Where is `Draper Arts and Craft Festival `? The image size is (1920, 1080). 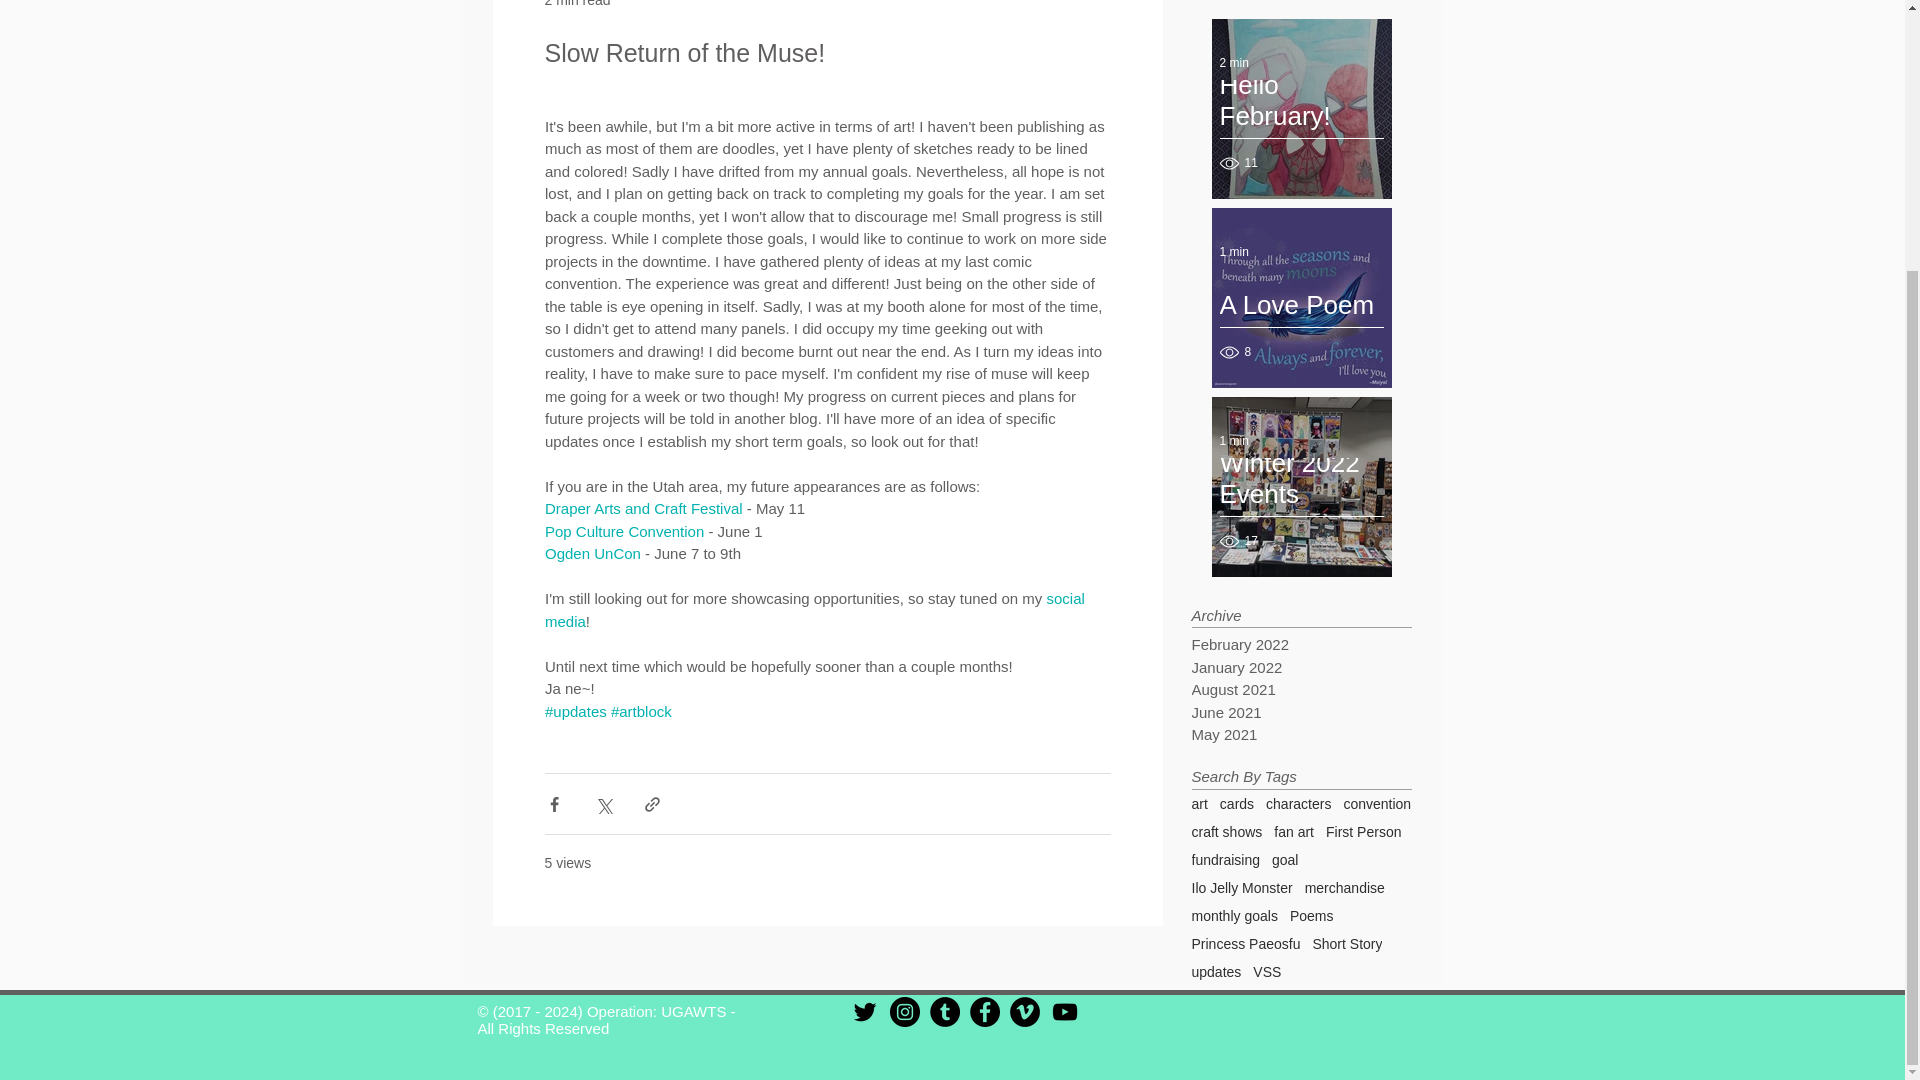
Draper Arts and Craft Festival  is located at coordinates (644, 508).